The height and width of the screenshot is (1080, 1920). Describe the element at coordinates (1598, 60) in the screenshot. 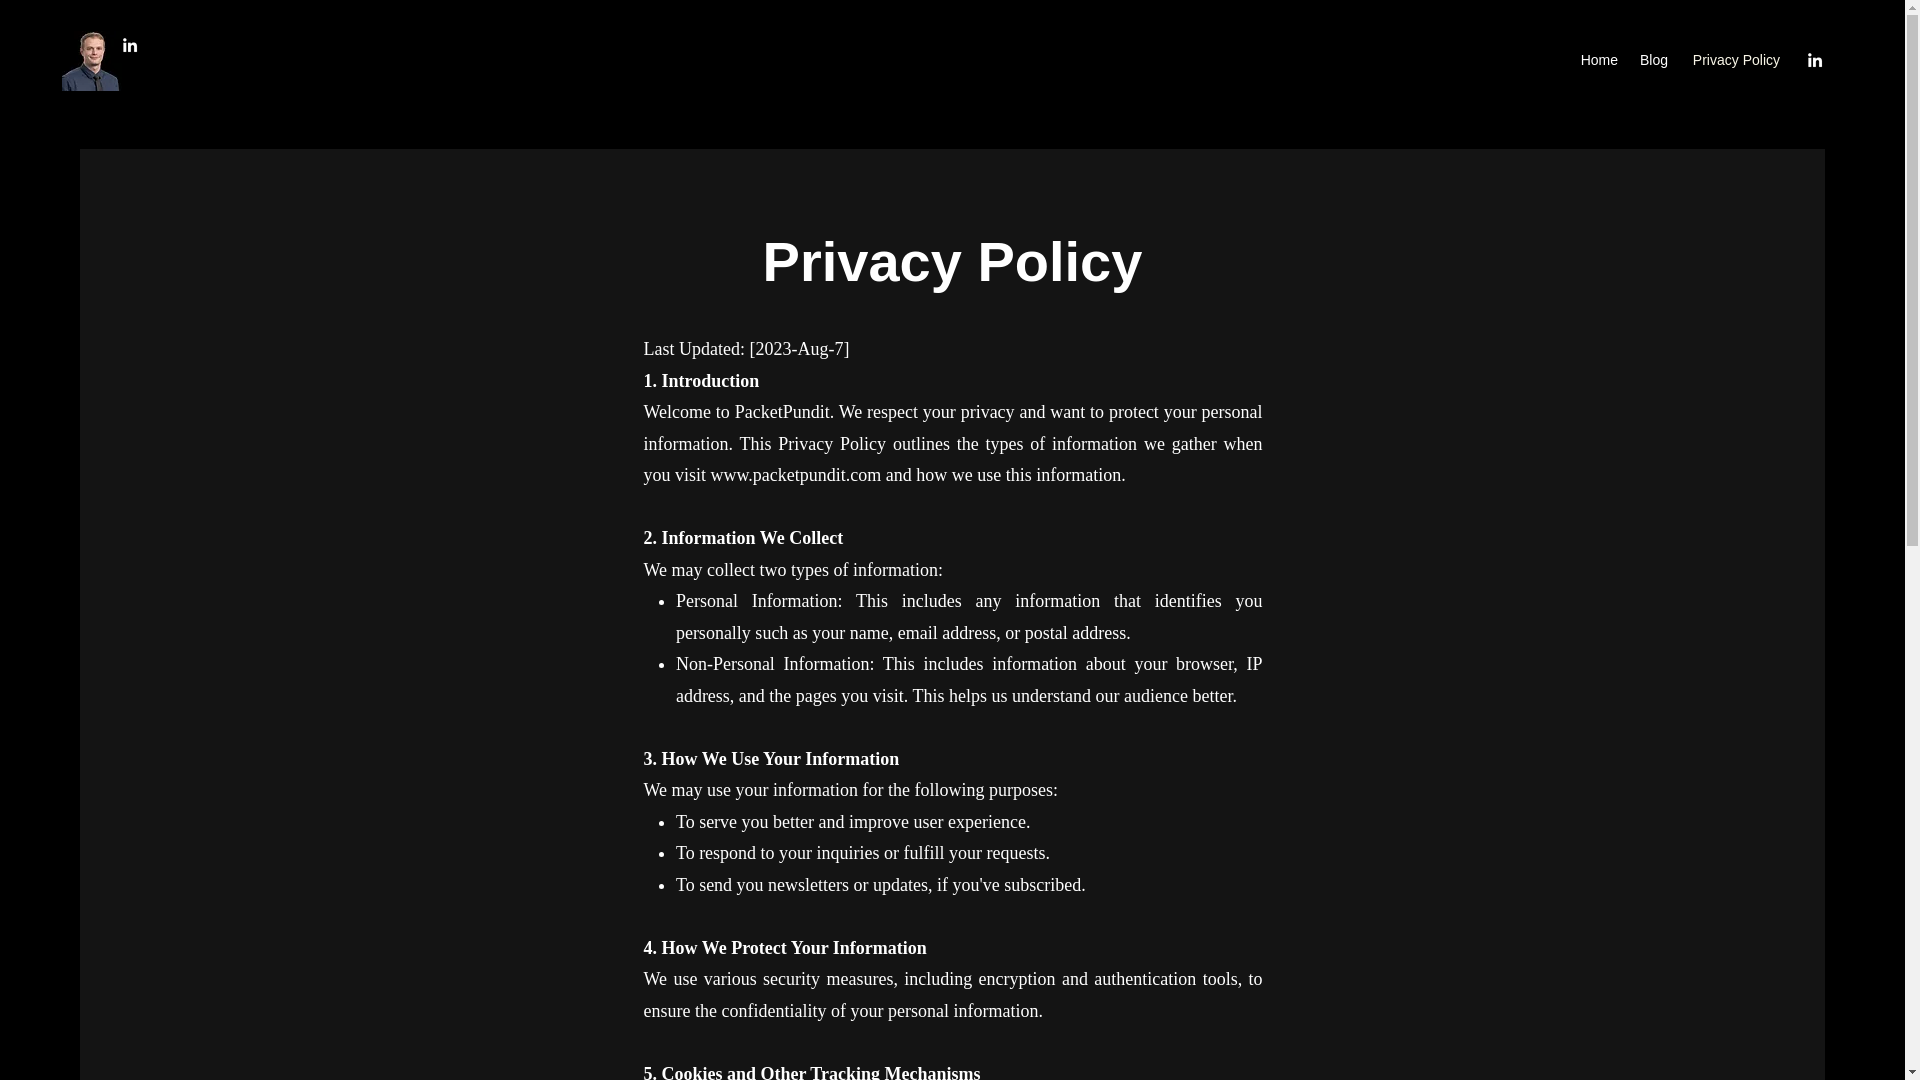

I see `Home` at that location.